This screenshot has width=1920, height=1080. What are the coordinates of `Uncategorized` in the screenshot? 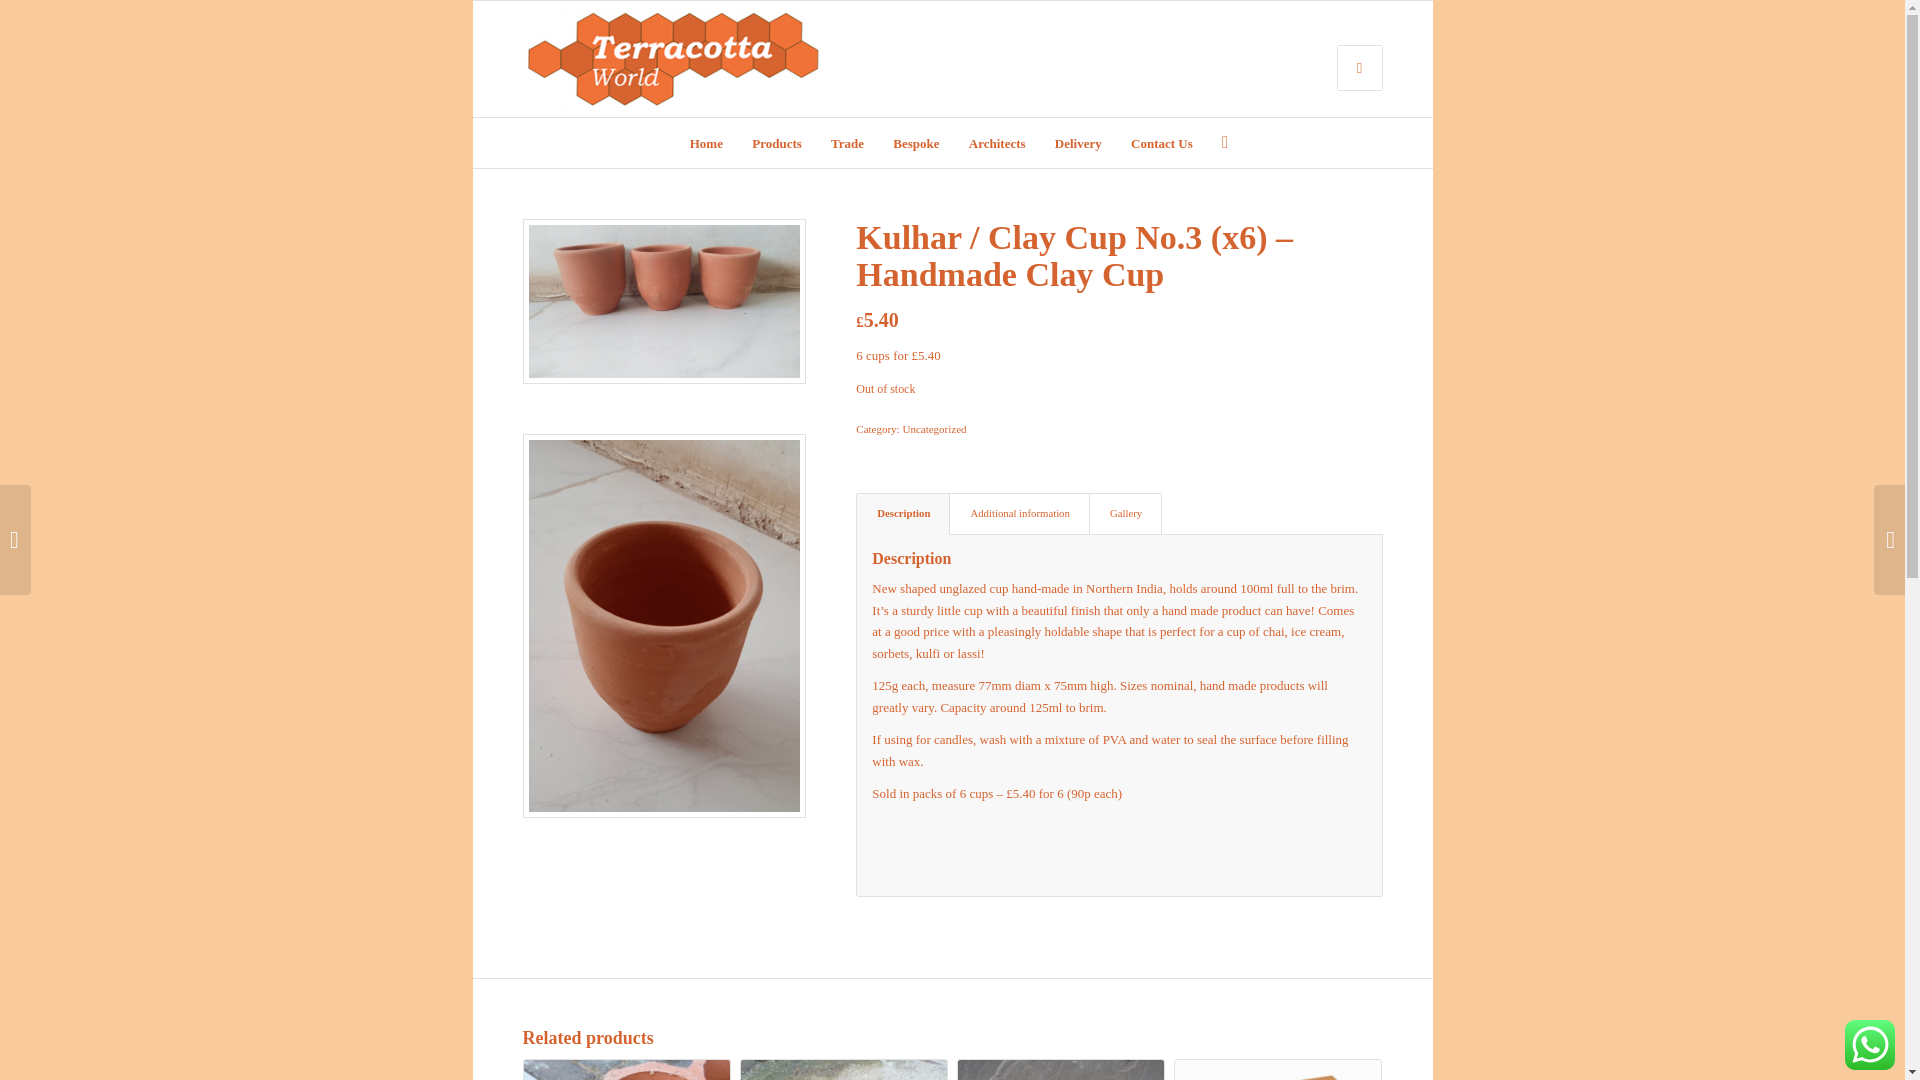 It's located at (934, 429).